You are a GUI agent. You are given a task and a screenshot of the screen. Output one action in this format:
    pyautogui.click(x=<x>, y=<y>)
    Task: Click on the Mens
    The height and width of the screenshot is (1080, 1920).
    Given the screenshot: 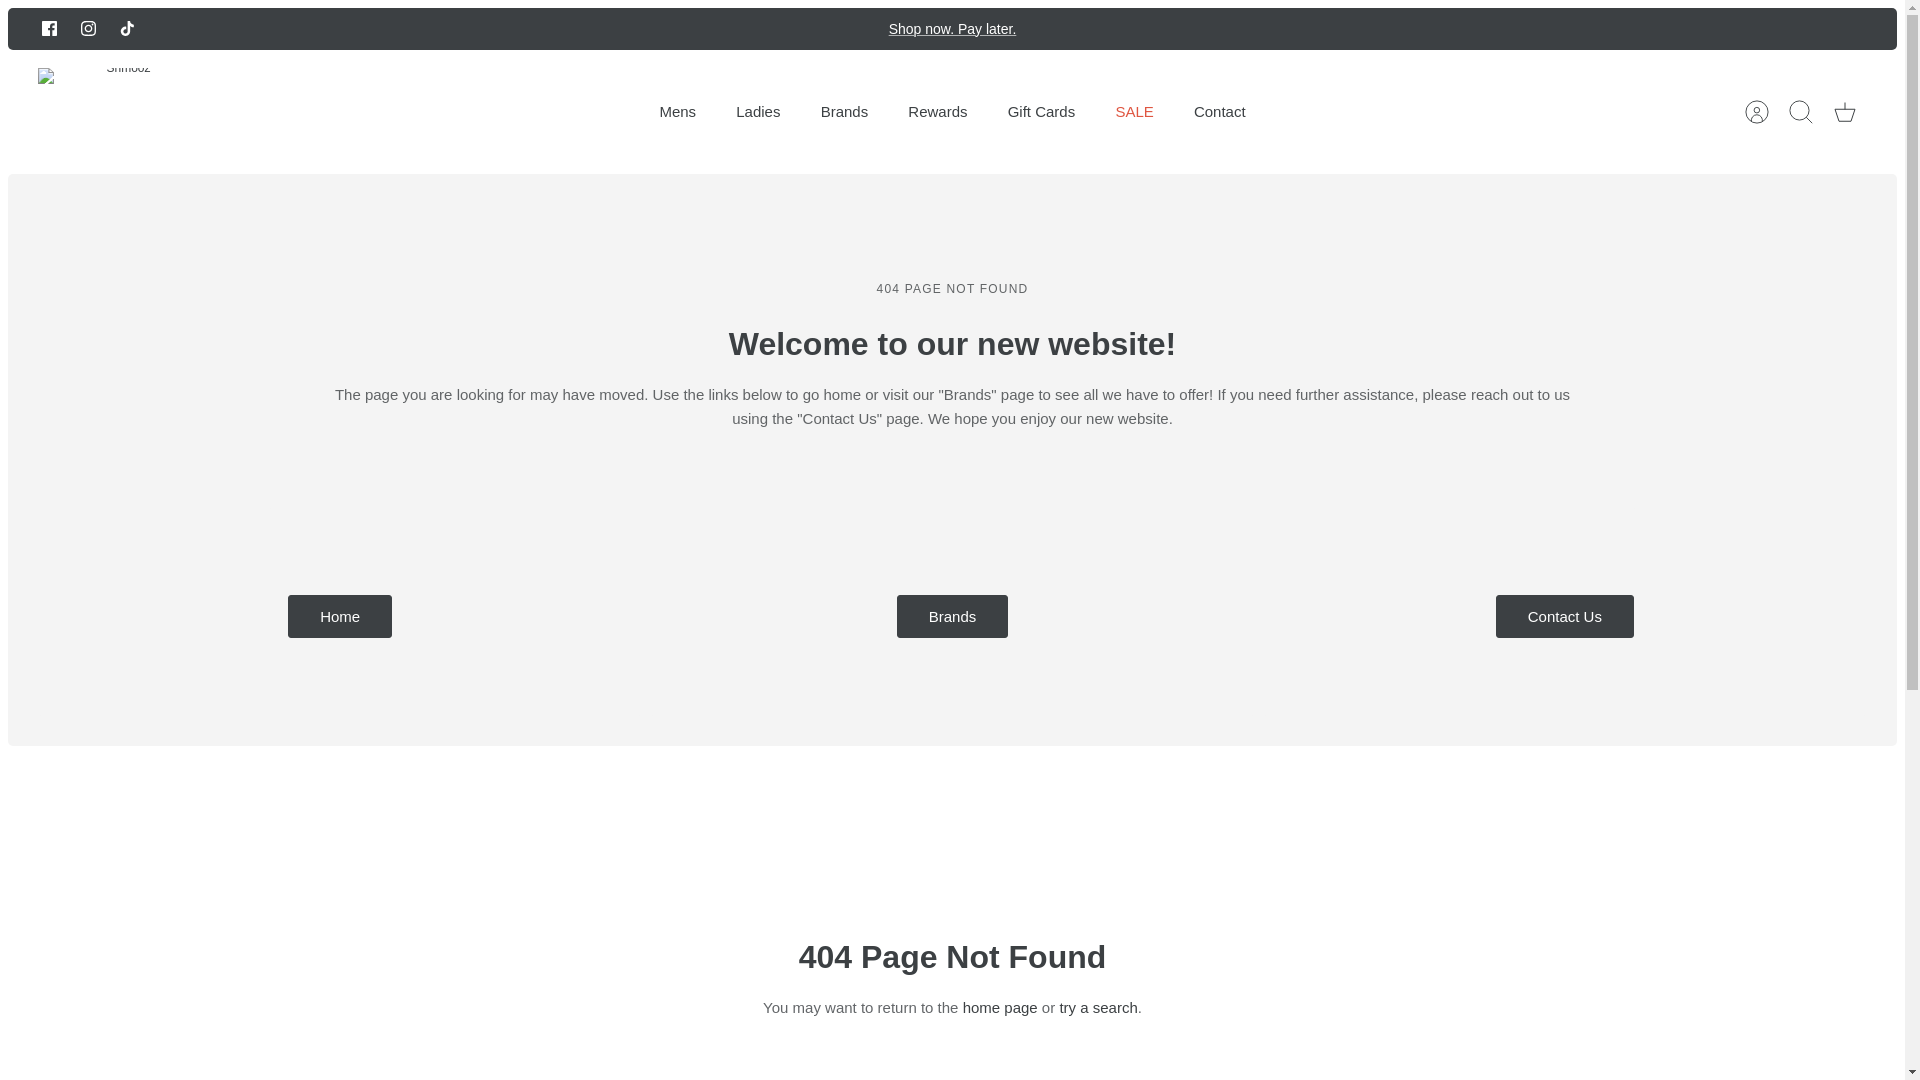 What is the action you would take?
    pyautogui.click(x=678, y=112)
    